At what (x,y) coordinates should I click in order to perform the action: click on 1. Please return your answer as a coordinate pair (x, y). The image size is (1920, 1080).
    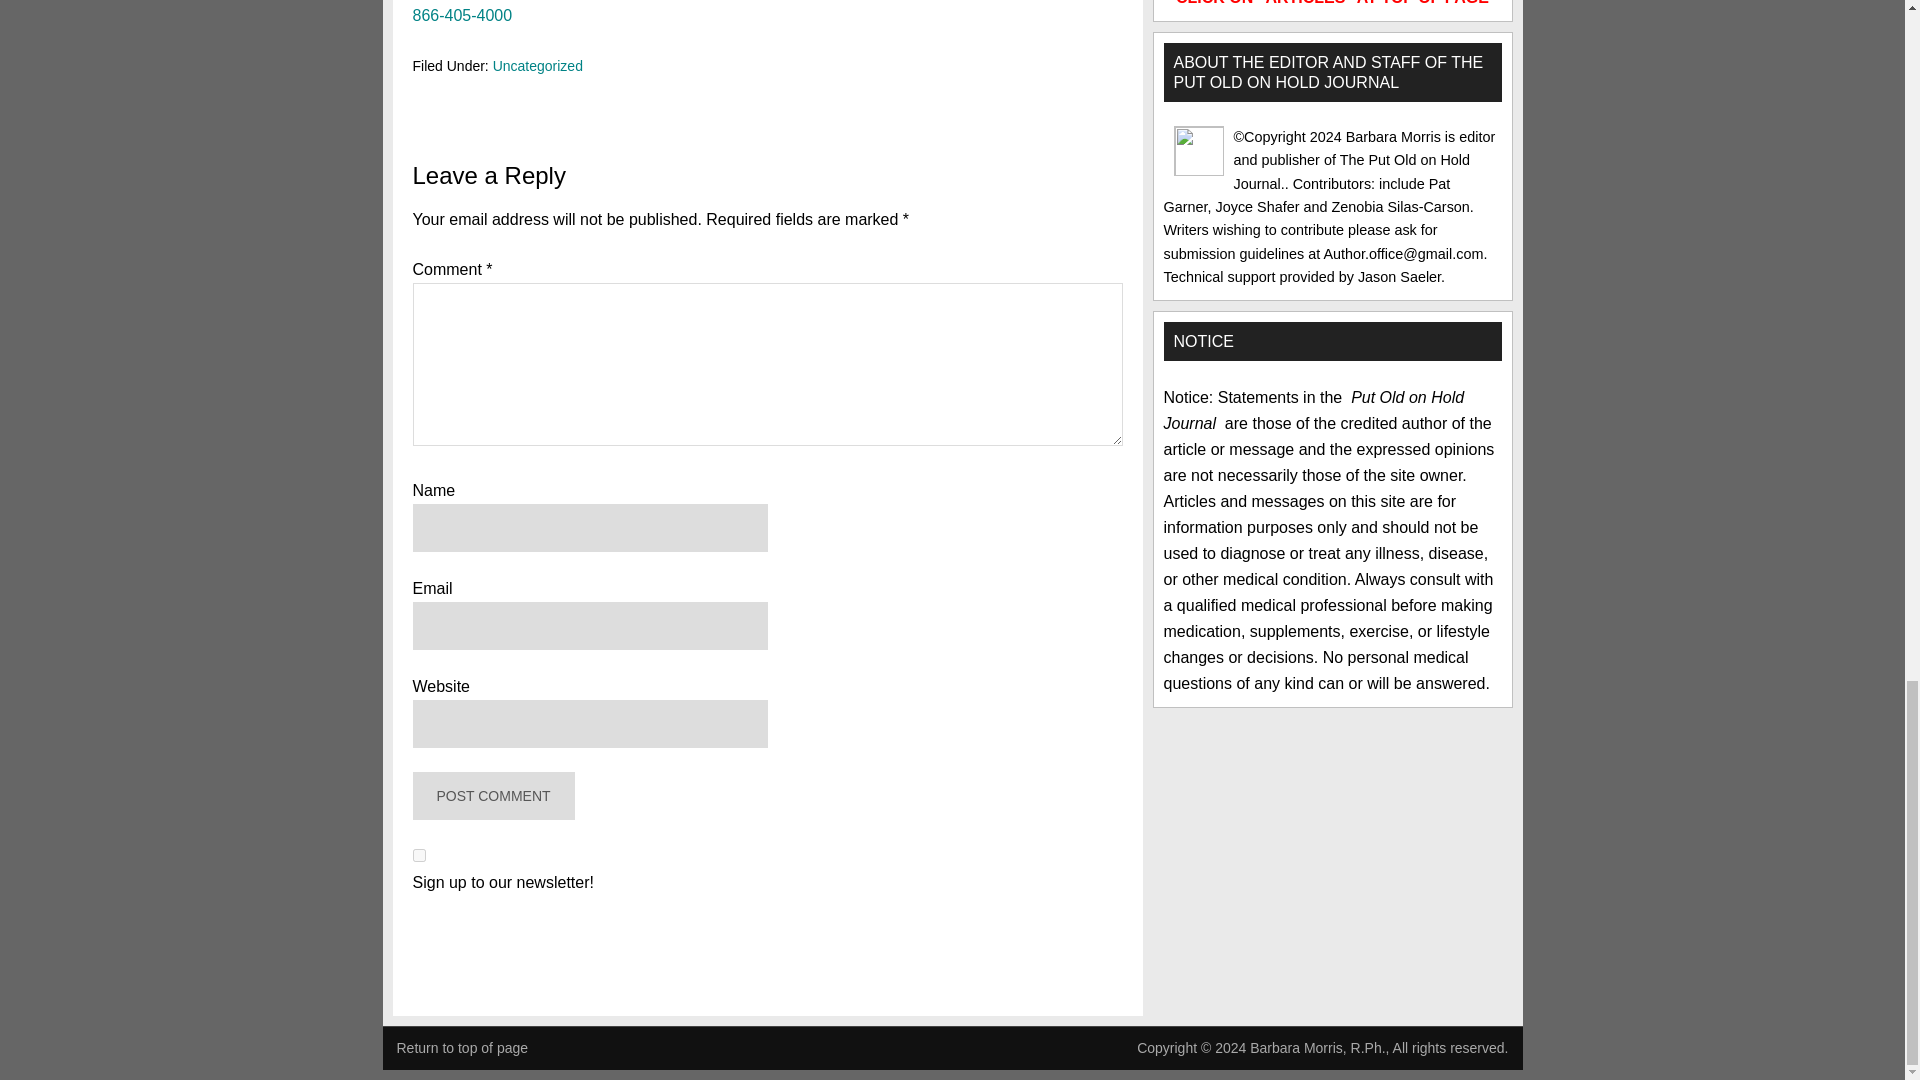
    Looking at the image, I should click on (418, 854).